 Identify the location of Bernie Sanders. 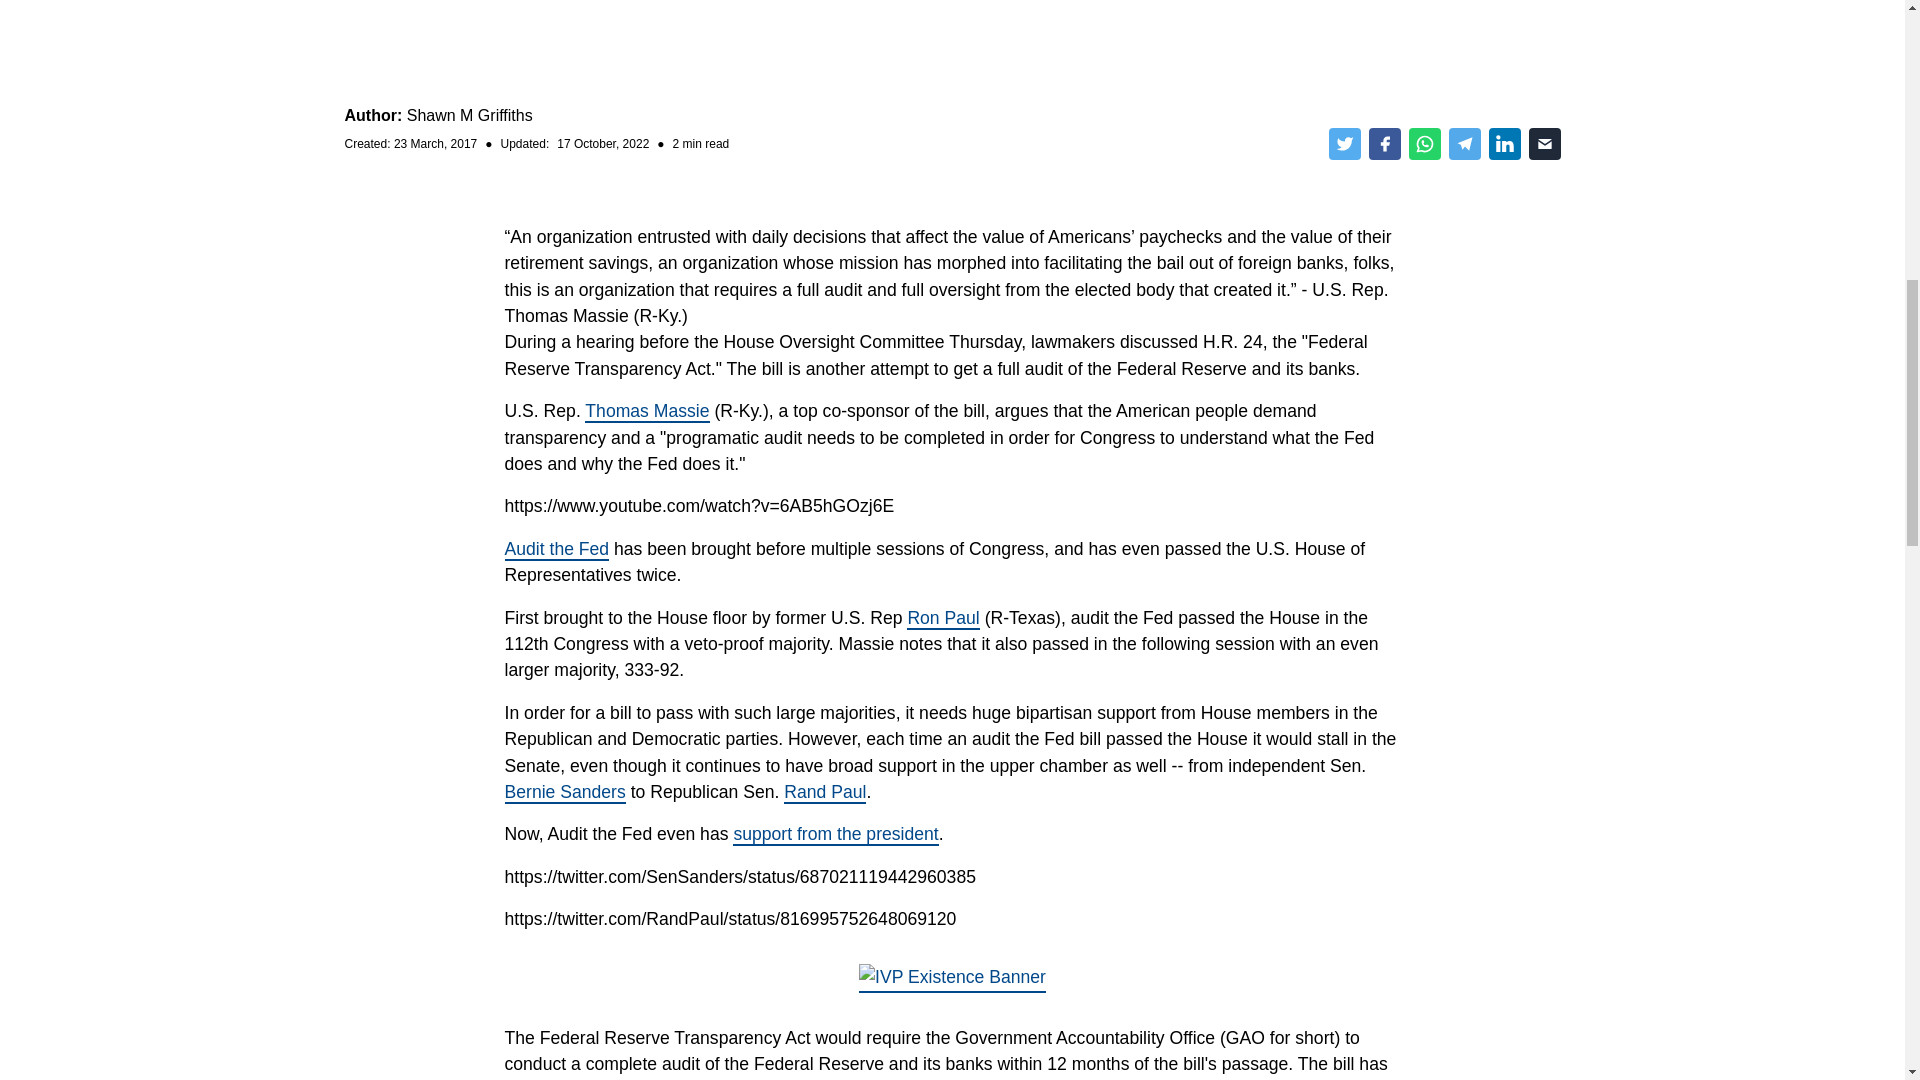
(564, 792).